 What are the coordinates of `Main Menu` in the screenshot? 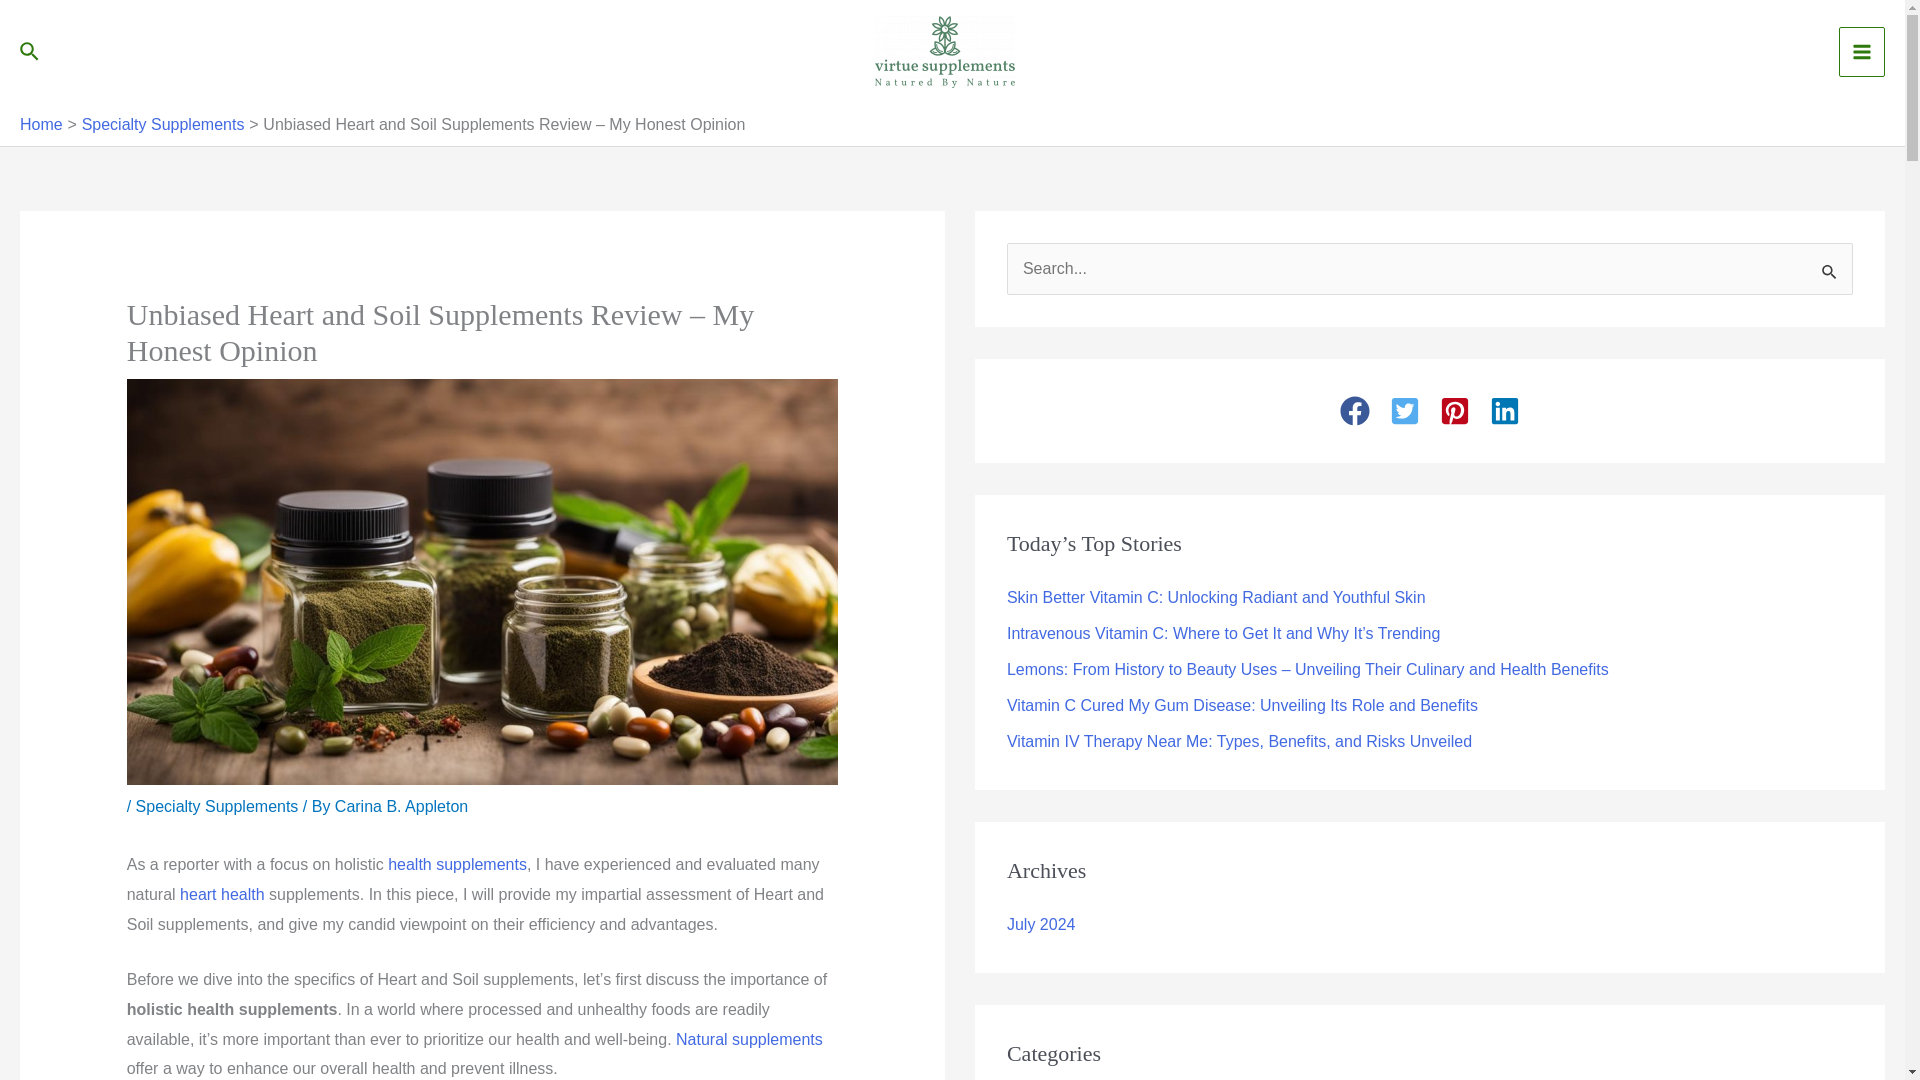 It's located at (1862, 52).